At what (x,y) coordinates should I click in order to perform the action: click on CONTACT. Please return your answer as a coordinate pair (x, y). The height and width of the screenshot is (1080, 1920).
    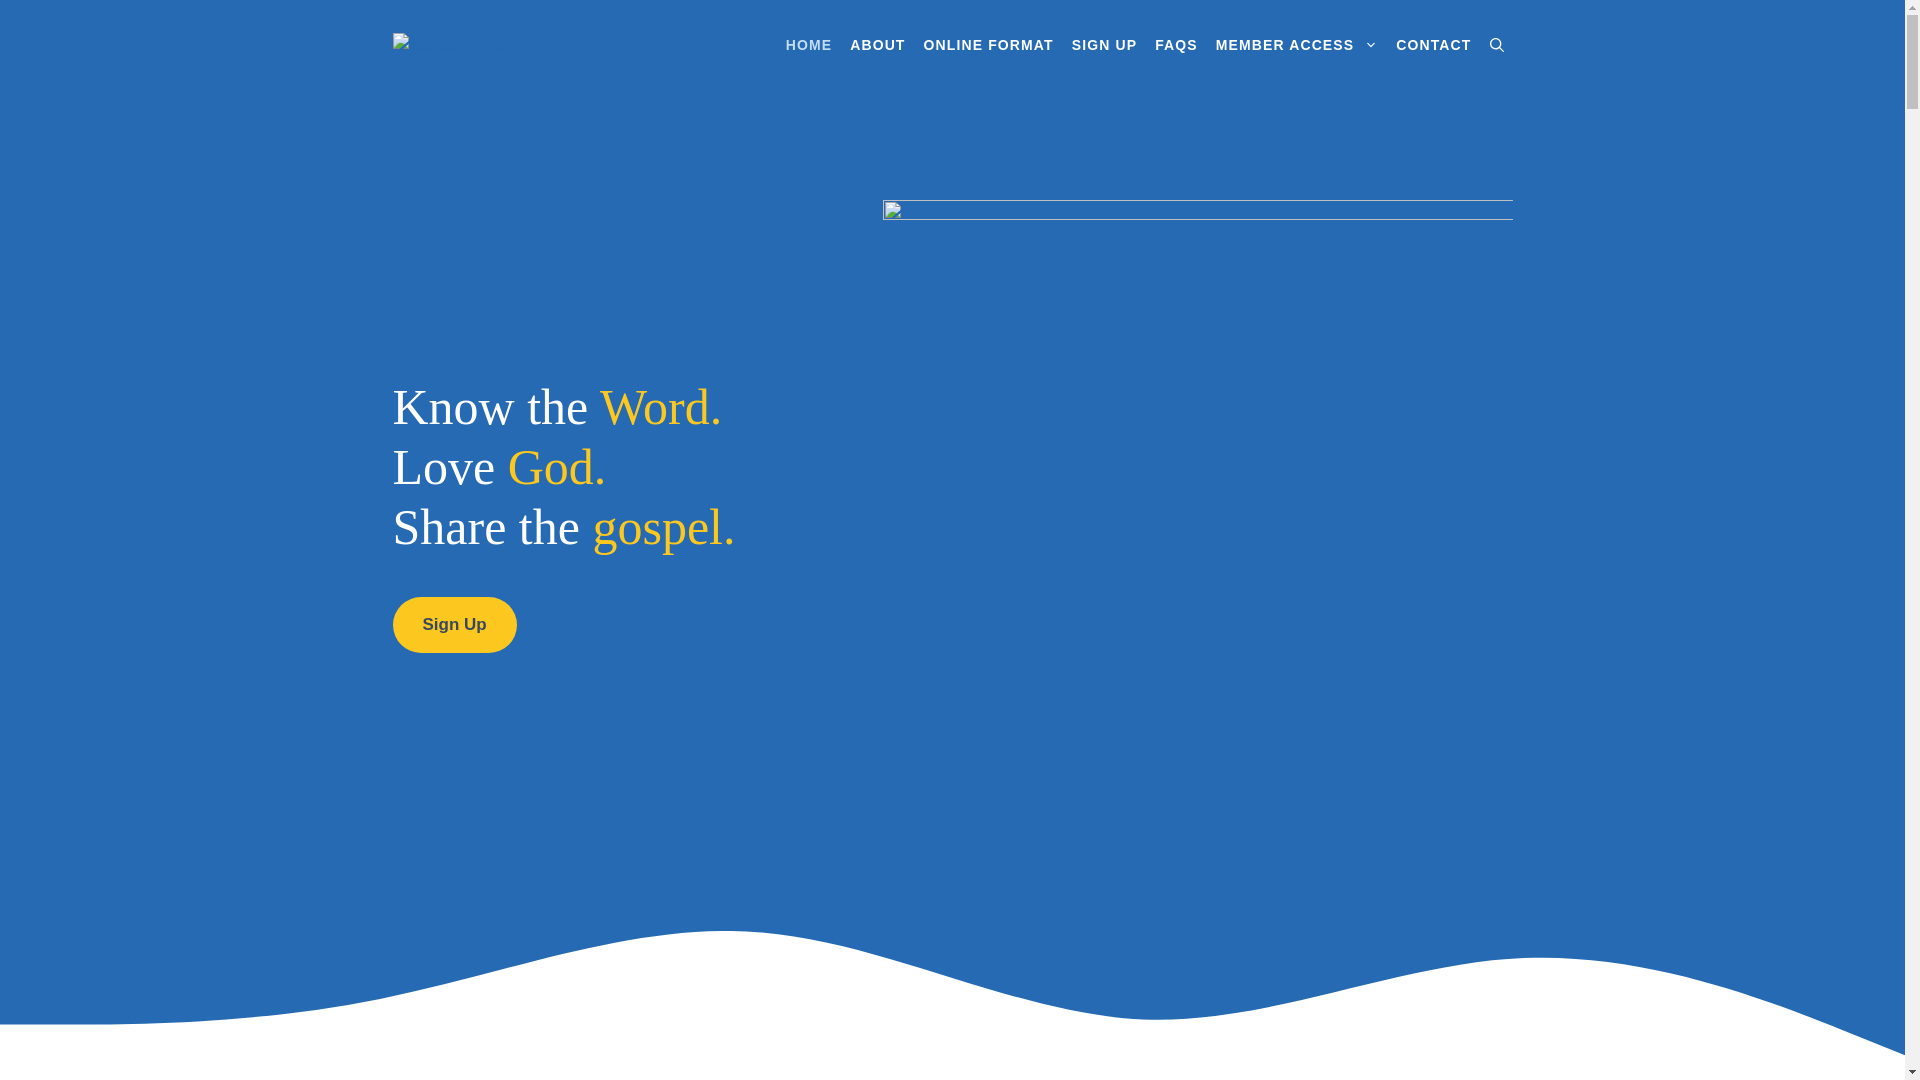
    Looking at the image, I should click on (1434, 45).